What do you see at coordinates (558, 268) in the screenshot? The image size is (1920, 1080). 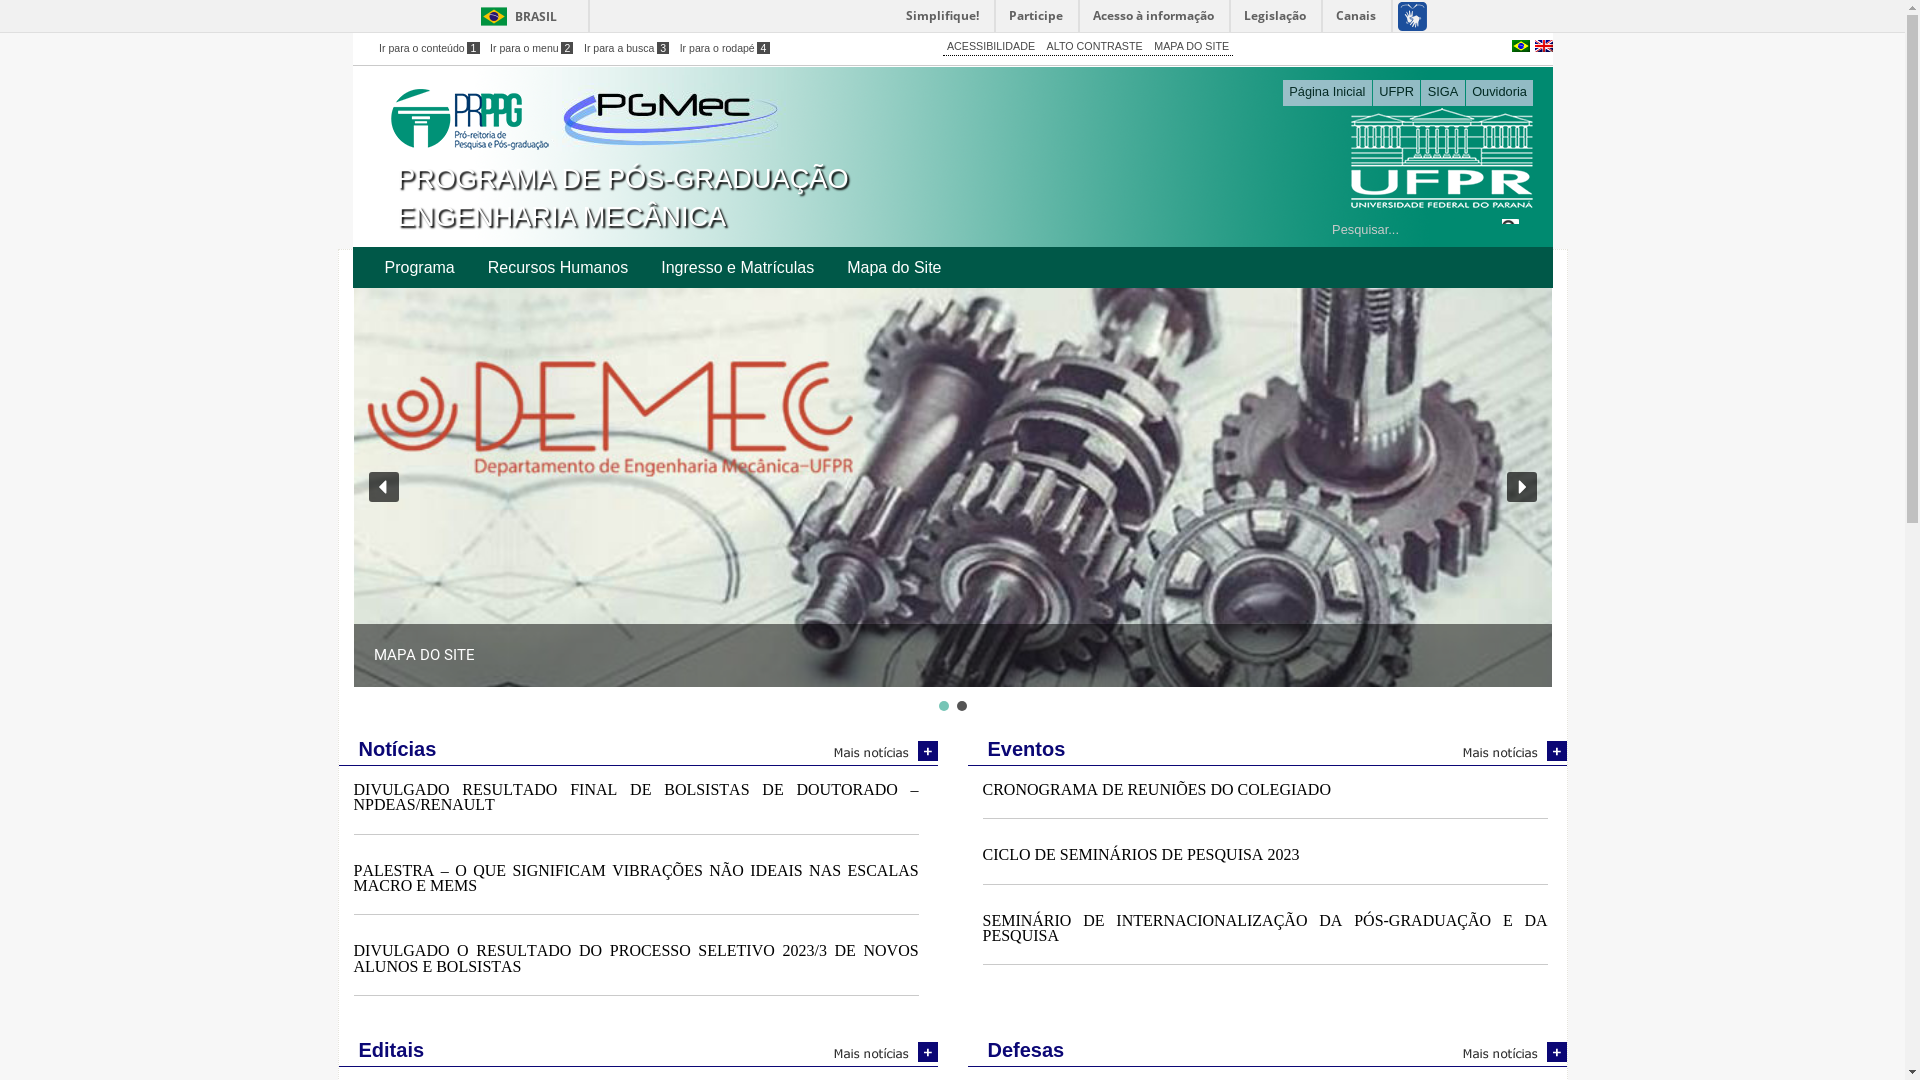 I see `Recursos Humanos` at bounding box center [558, 268].